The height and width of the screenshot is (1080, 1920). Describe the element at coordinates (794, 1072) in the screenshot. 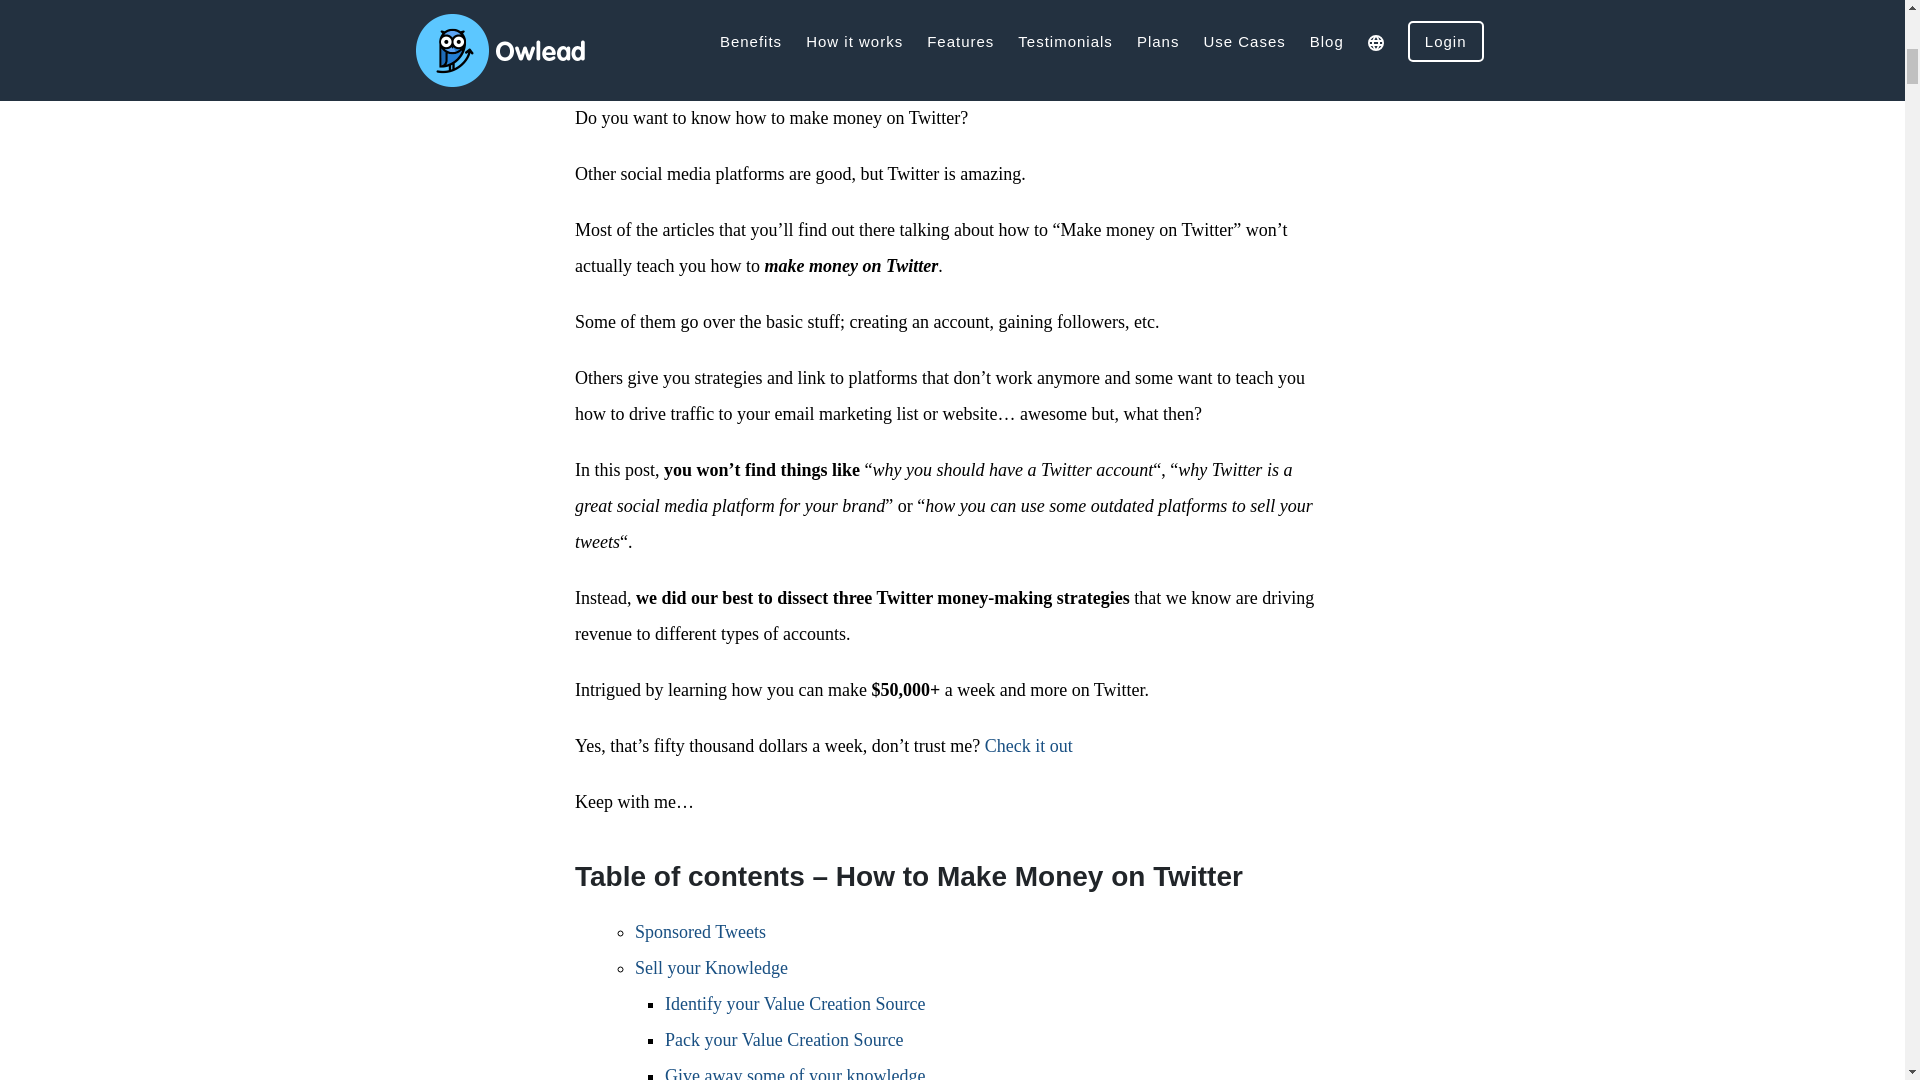

I see `Give away some of your knowledge` at that location.